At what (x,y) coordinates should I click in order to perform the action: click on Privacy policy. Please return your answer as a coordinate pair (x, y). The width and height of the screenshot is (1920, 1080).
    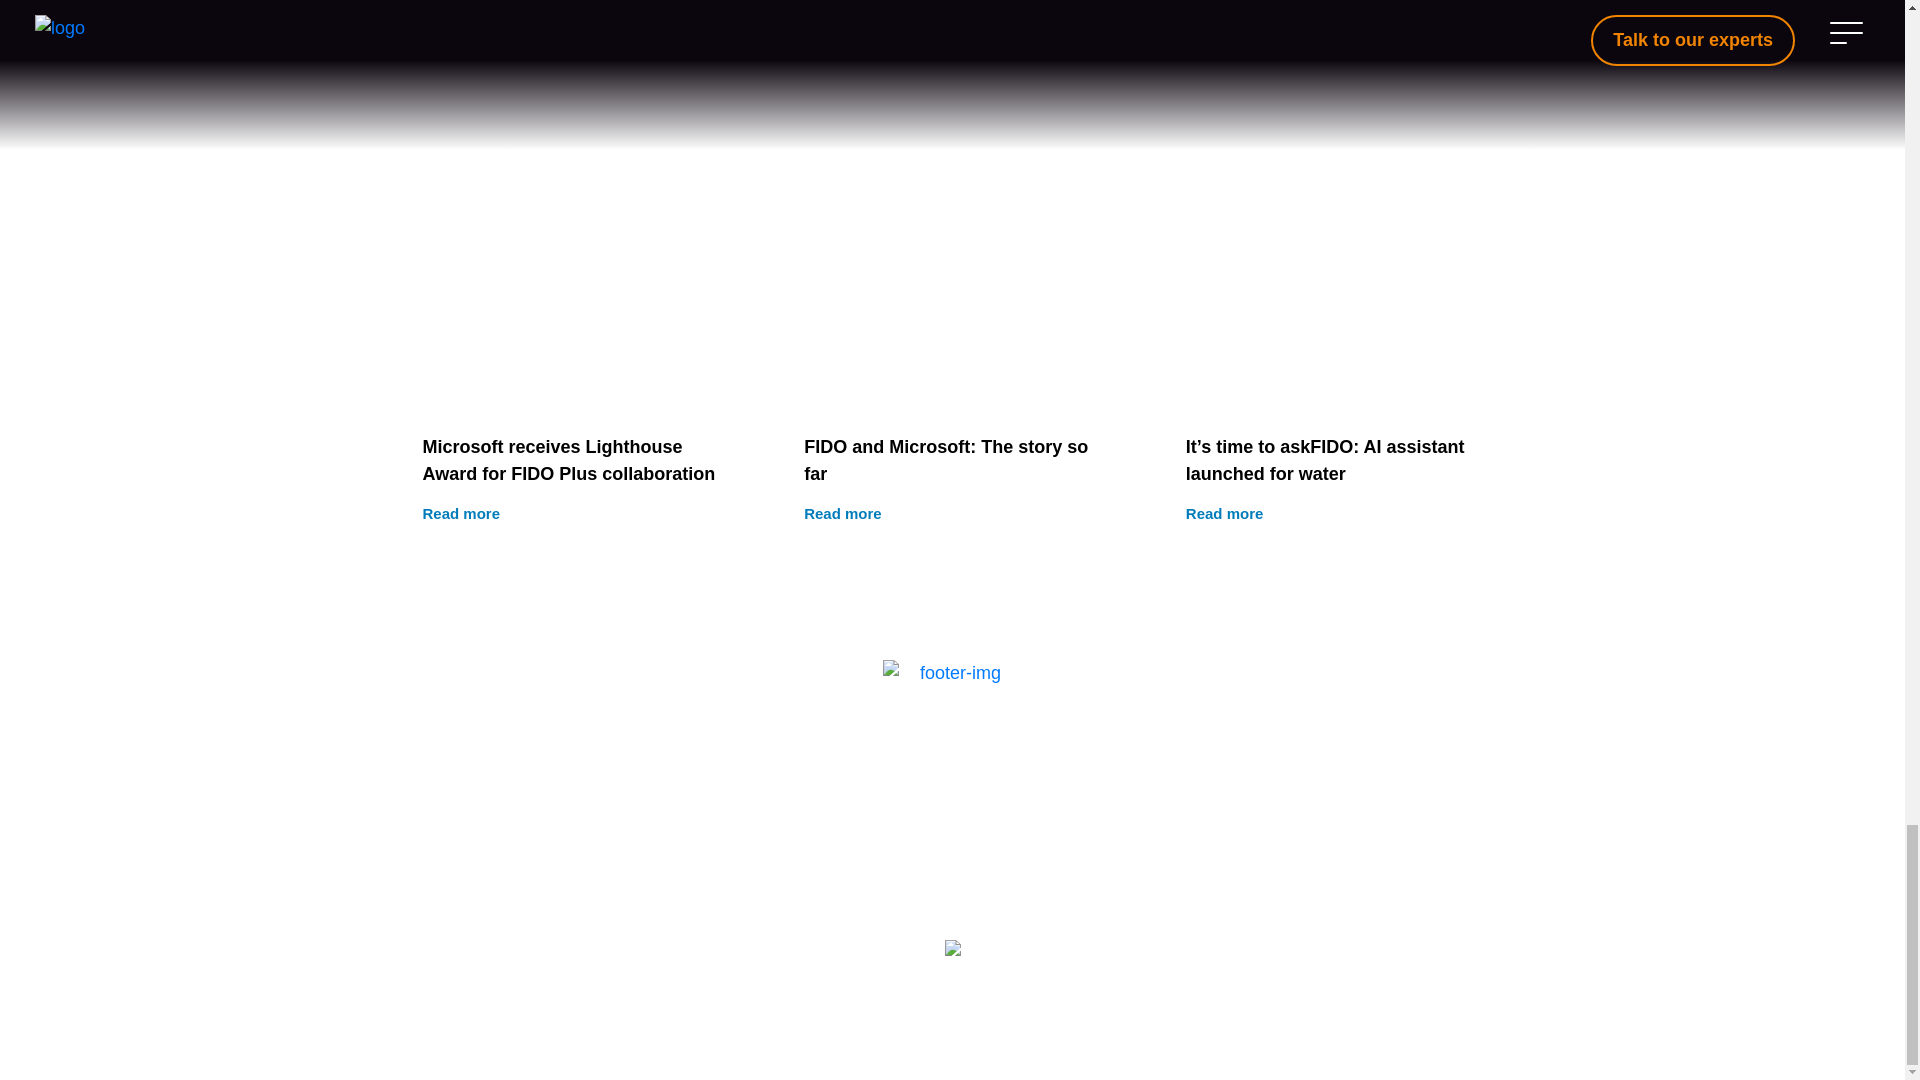
    Looking at the image, I should click on (952, 873).